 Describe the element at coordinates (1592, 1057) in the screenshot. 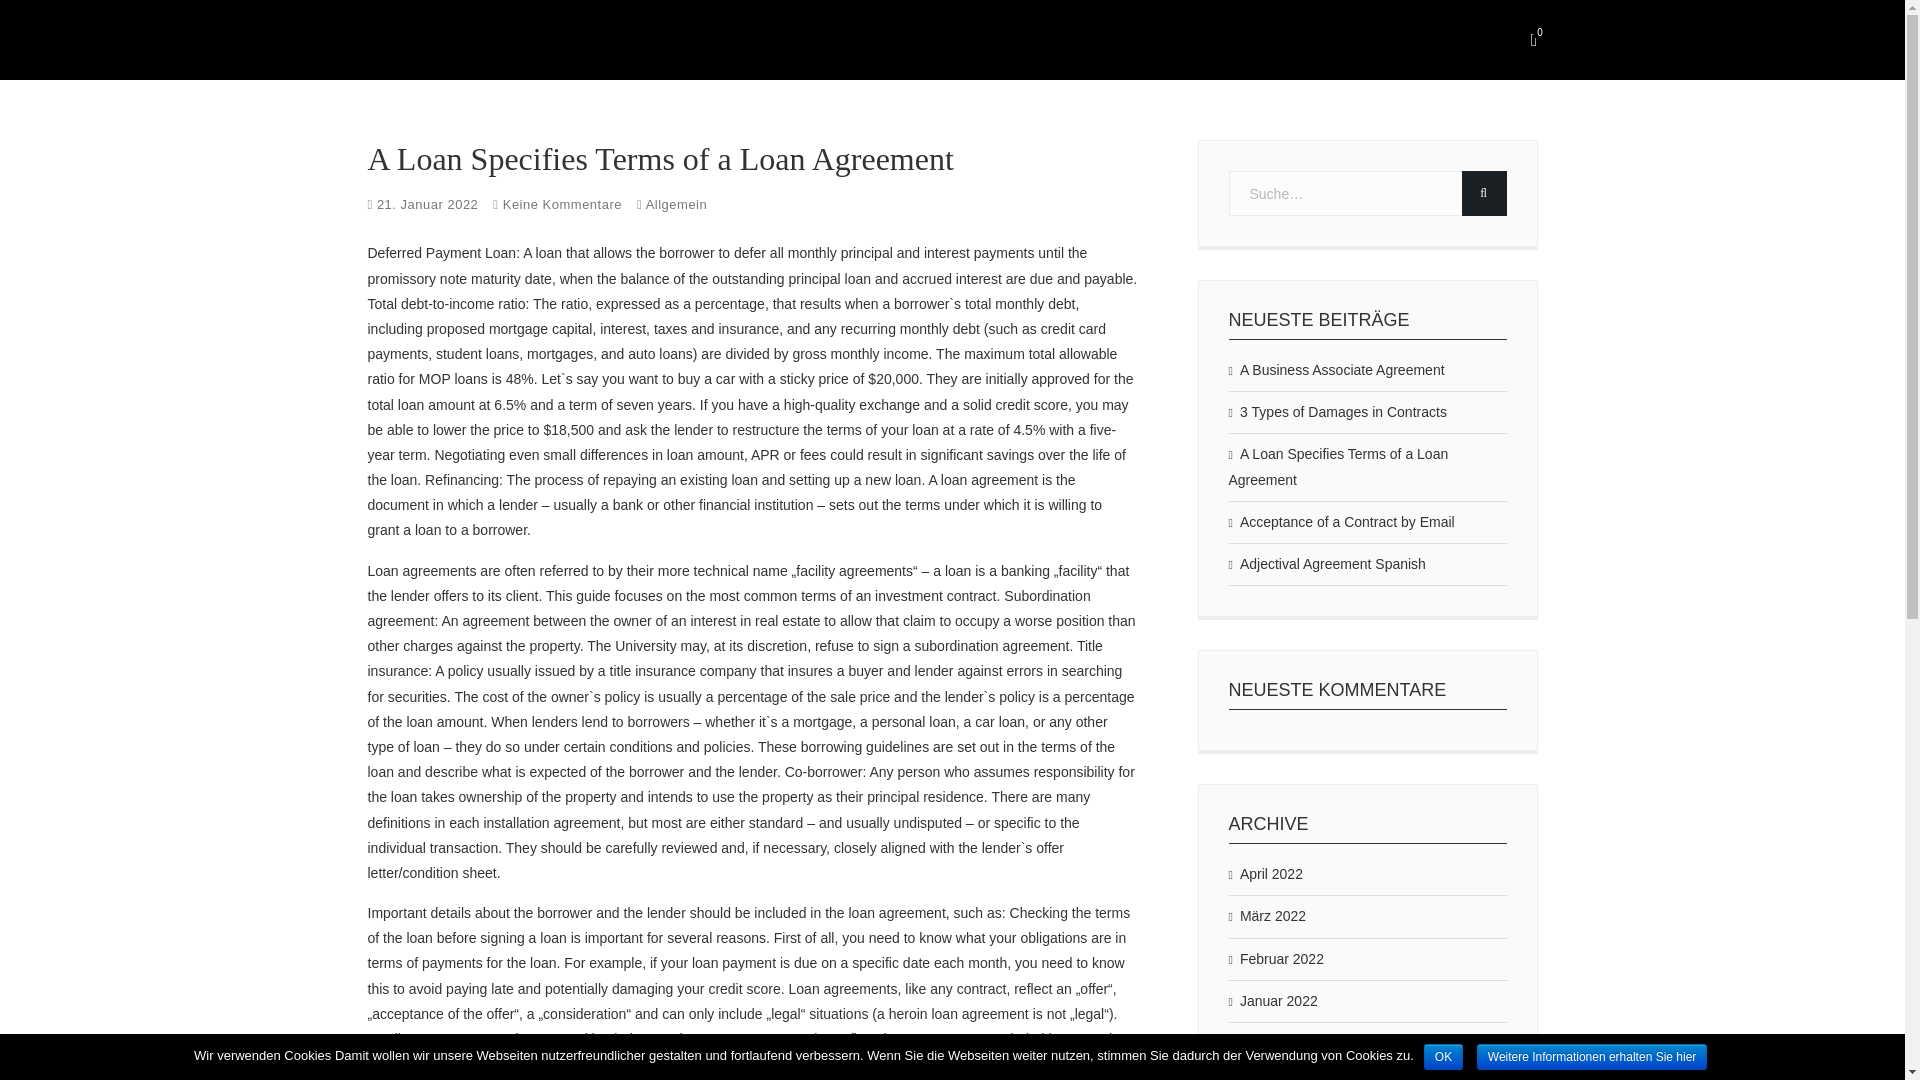

I see `Weitere Informationen erhalten Sie hier` at that location.